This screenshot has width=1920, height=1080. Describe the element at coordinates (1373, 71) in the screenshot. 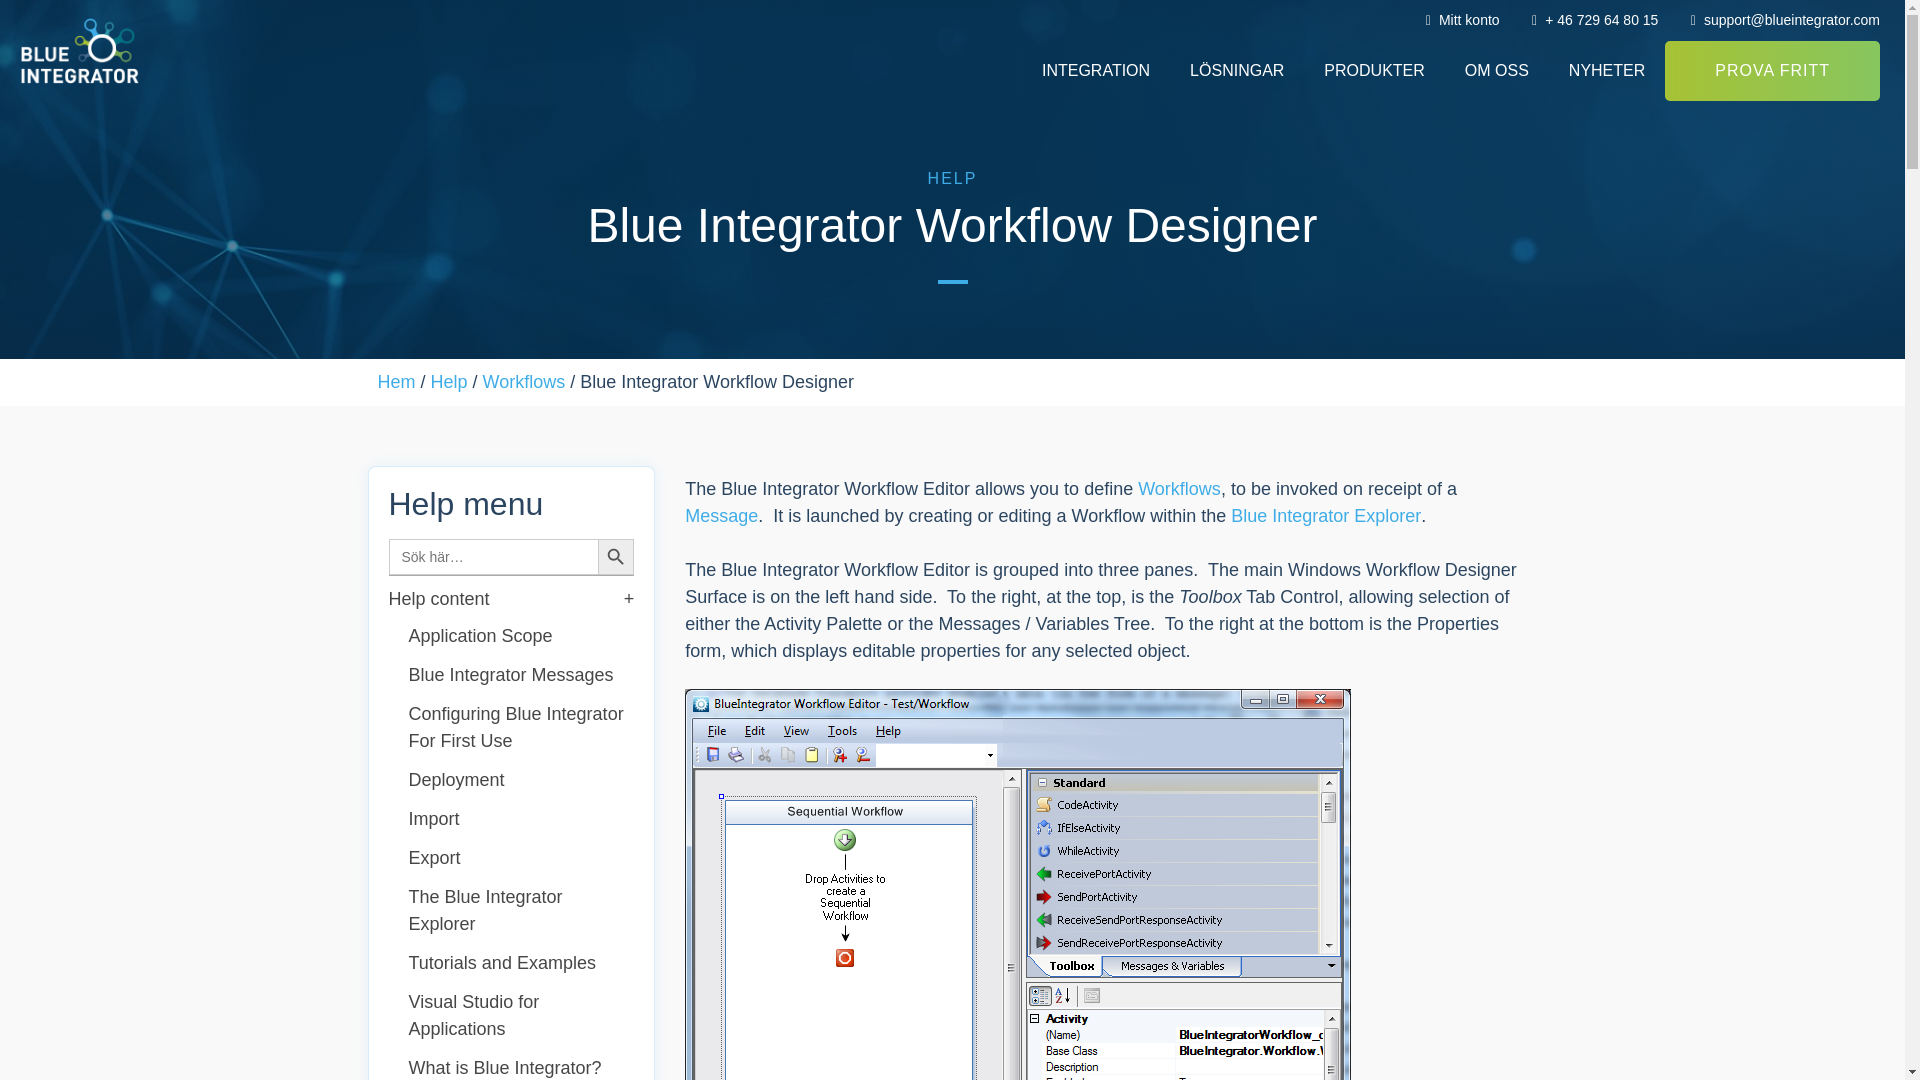

I see `PRODUKTER` at that location.